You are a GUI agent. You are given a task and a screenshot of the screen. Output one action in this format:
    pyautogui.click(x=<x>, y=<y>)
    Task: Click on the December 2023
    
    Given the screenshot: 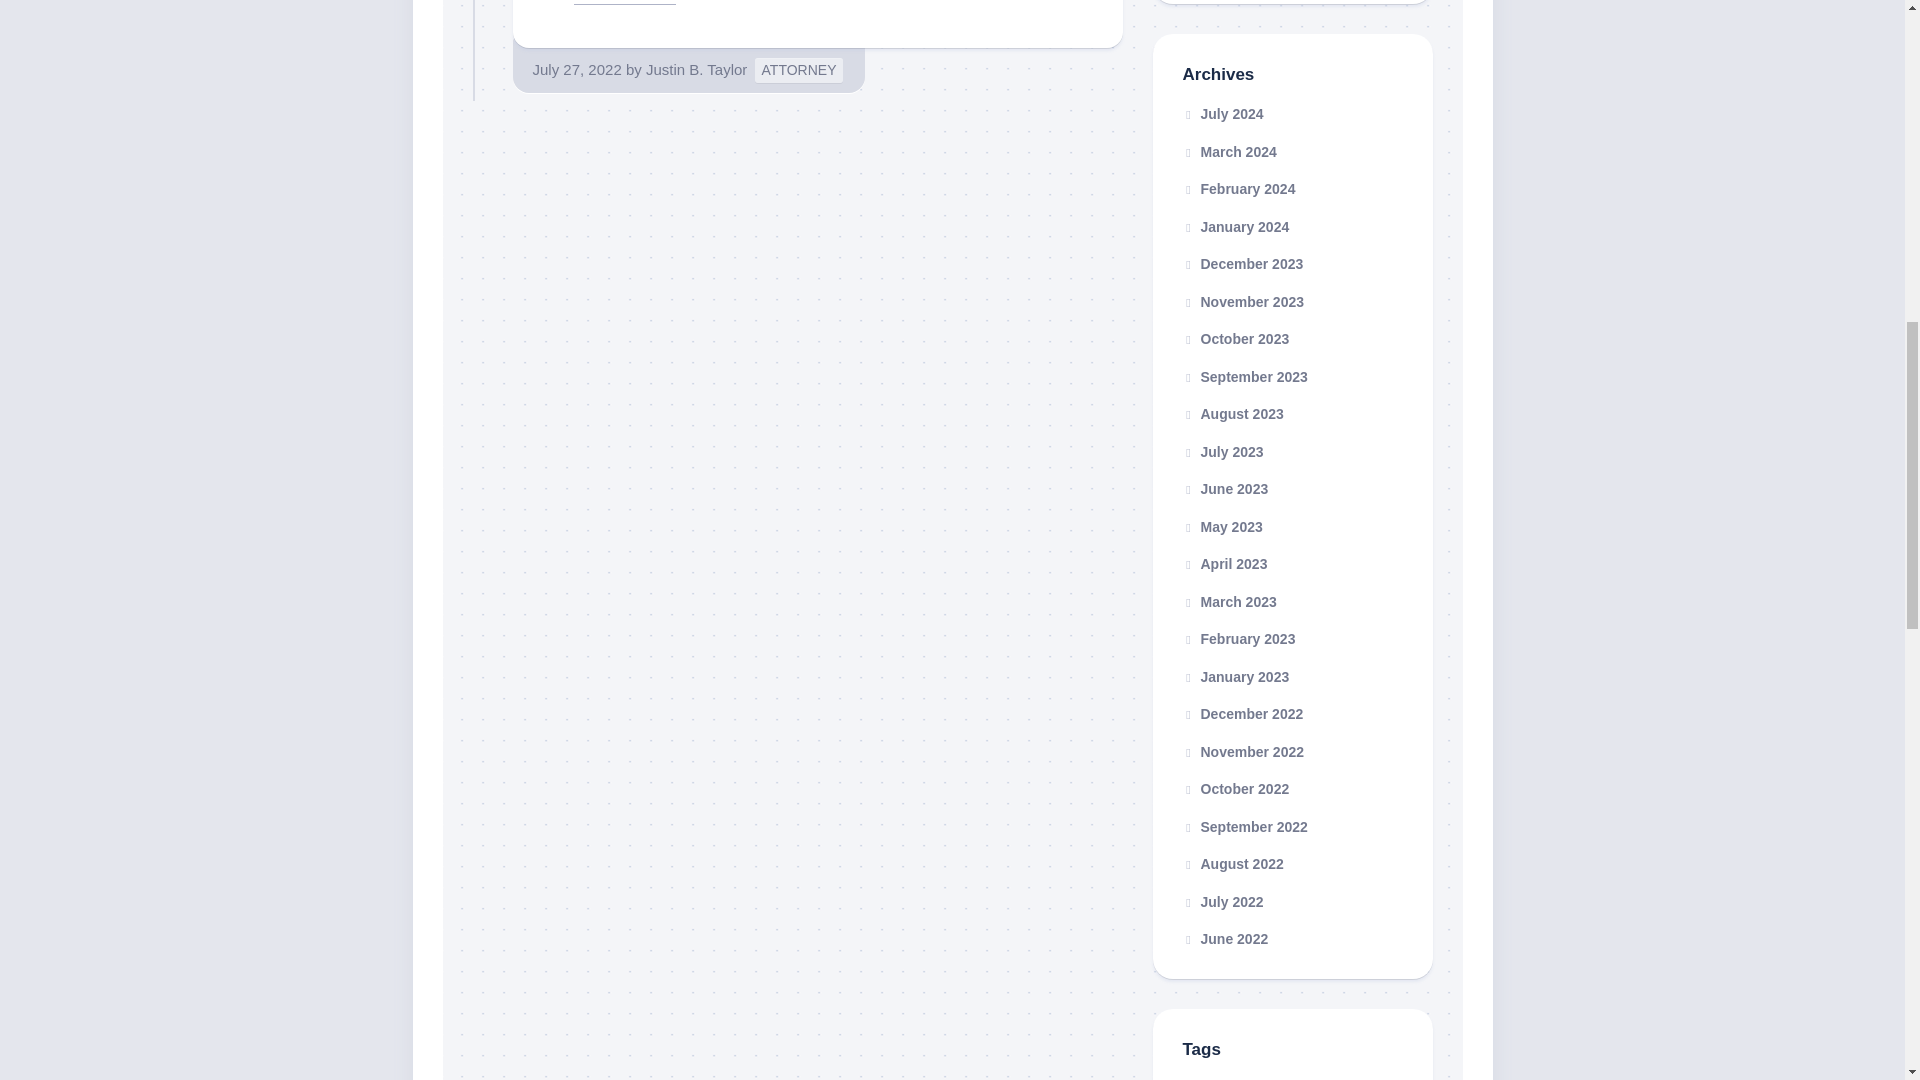 What is the action you would take?
    pyautogui.click(x=1242, y=264)
    